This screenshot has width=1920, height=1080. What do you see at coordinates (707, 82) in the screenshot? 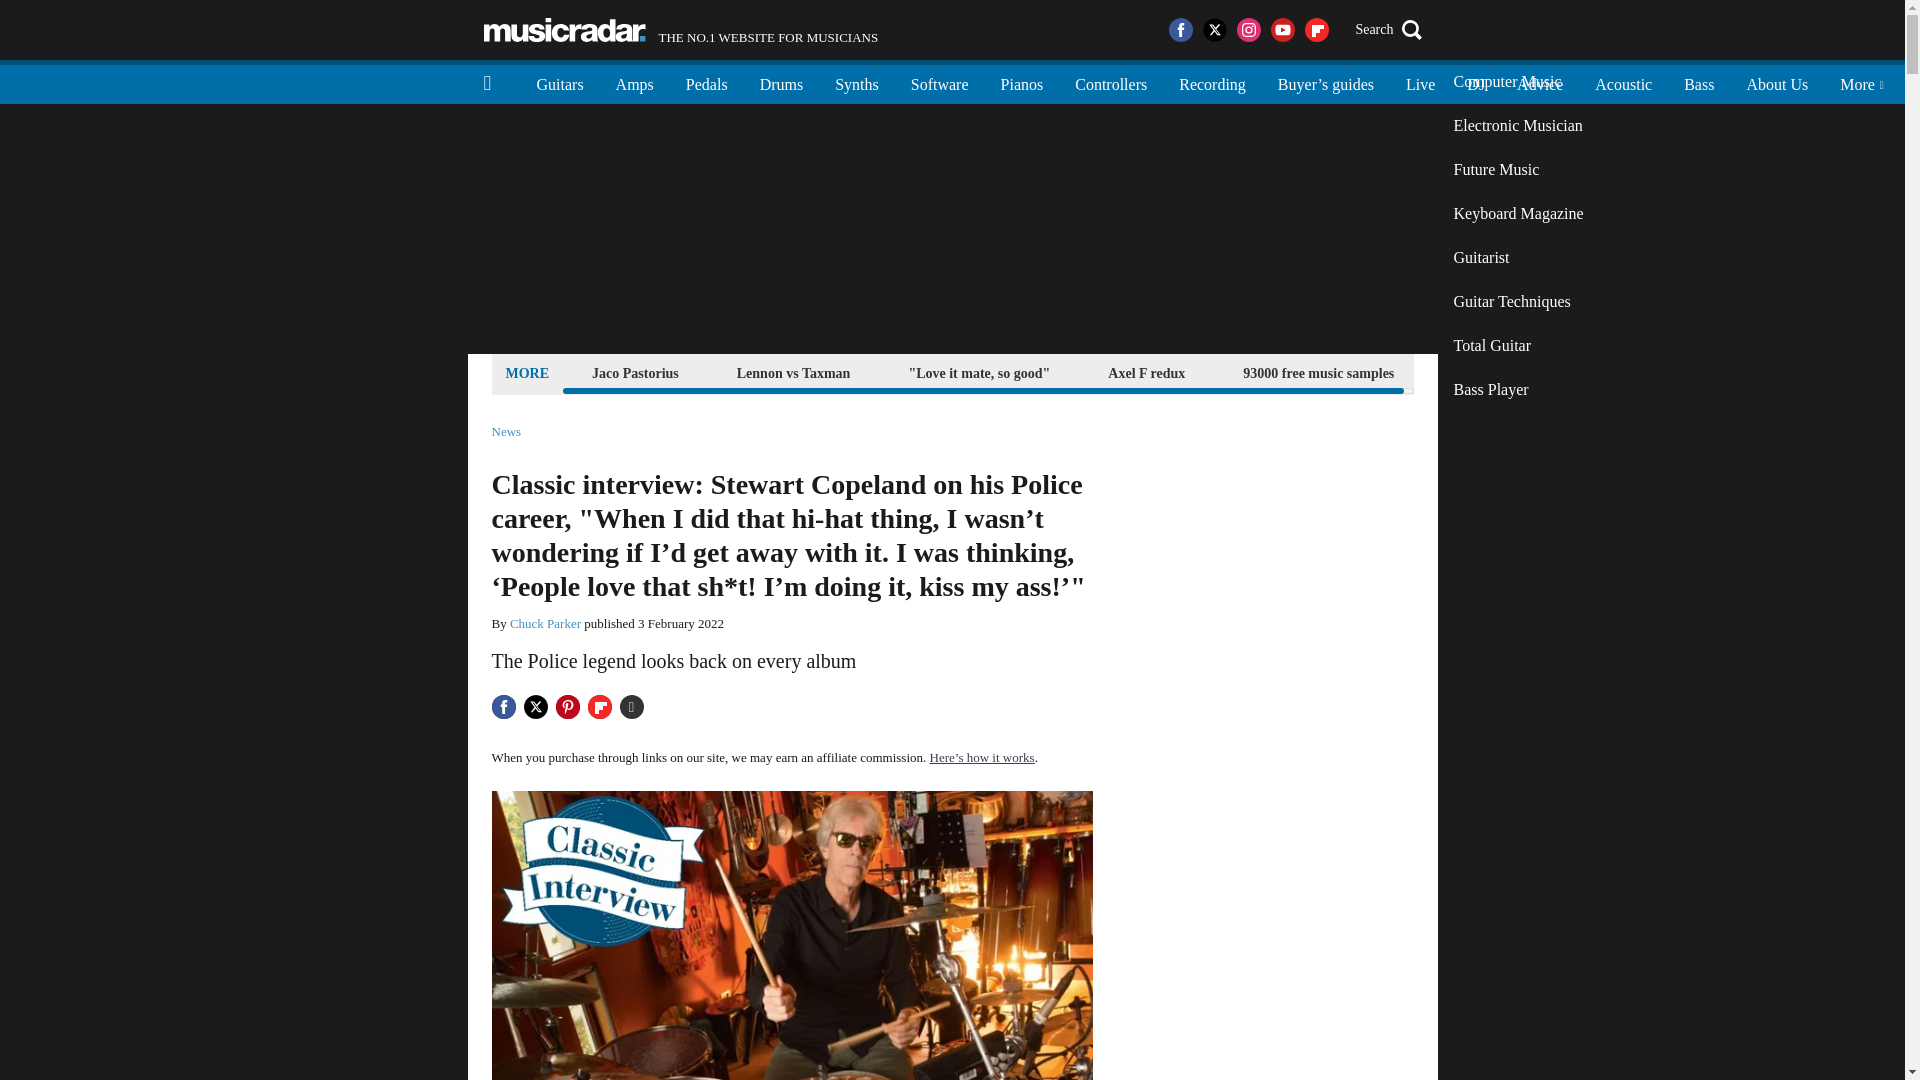
I see `Pedals` at bounding box center [707, 82].